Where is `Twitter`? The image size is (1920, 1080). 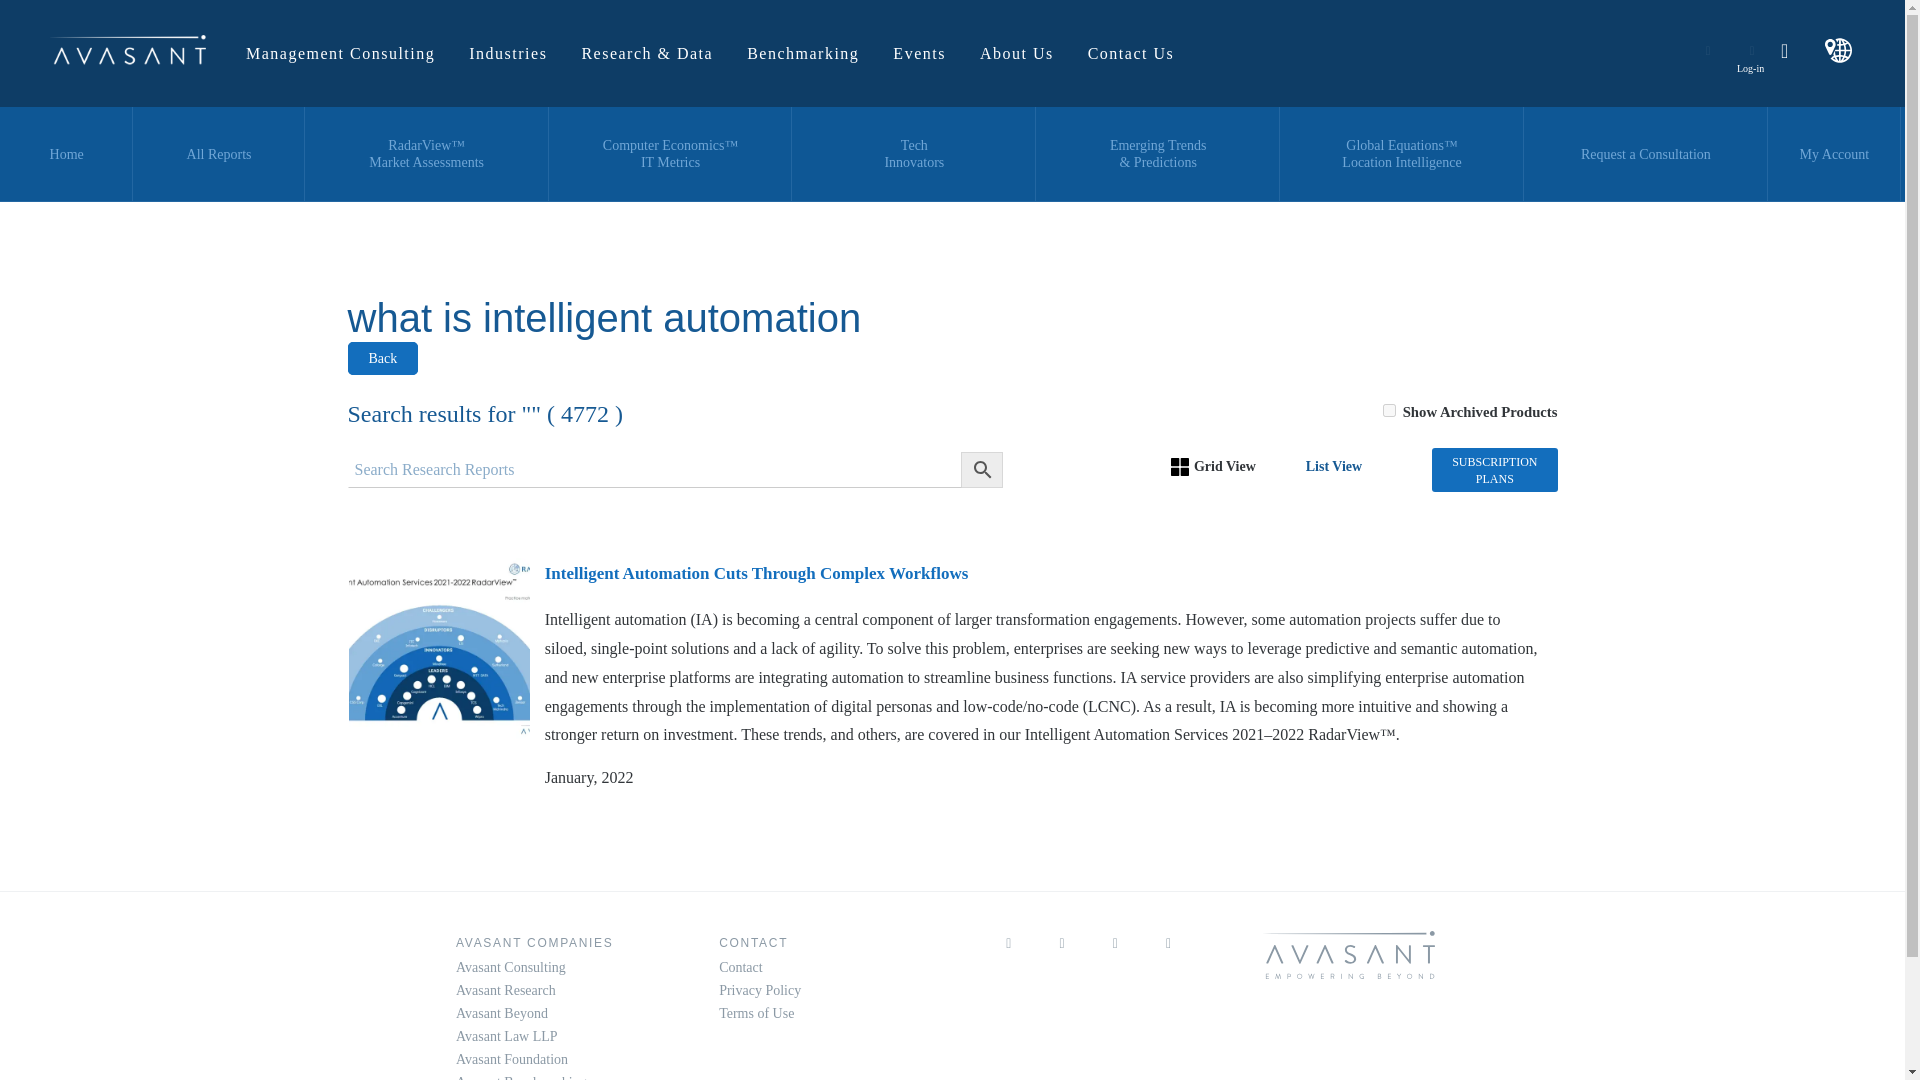 Twitter is located at coordinates (1061, 957).